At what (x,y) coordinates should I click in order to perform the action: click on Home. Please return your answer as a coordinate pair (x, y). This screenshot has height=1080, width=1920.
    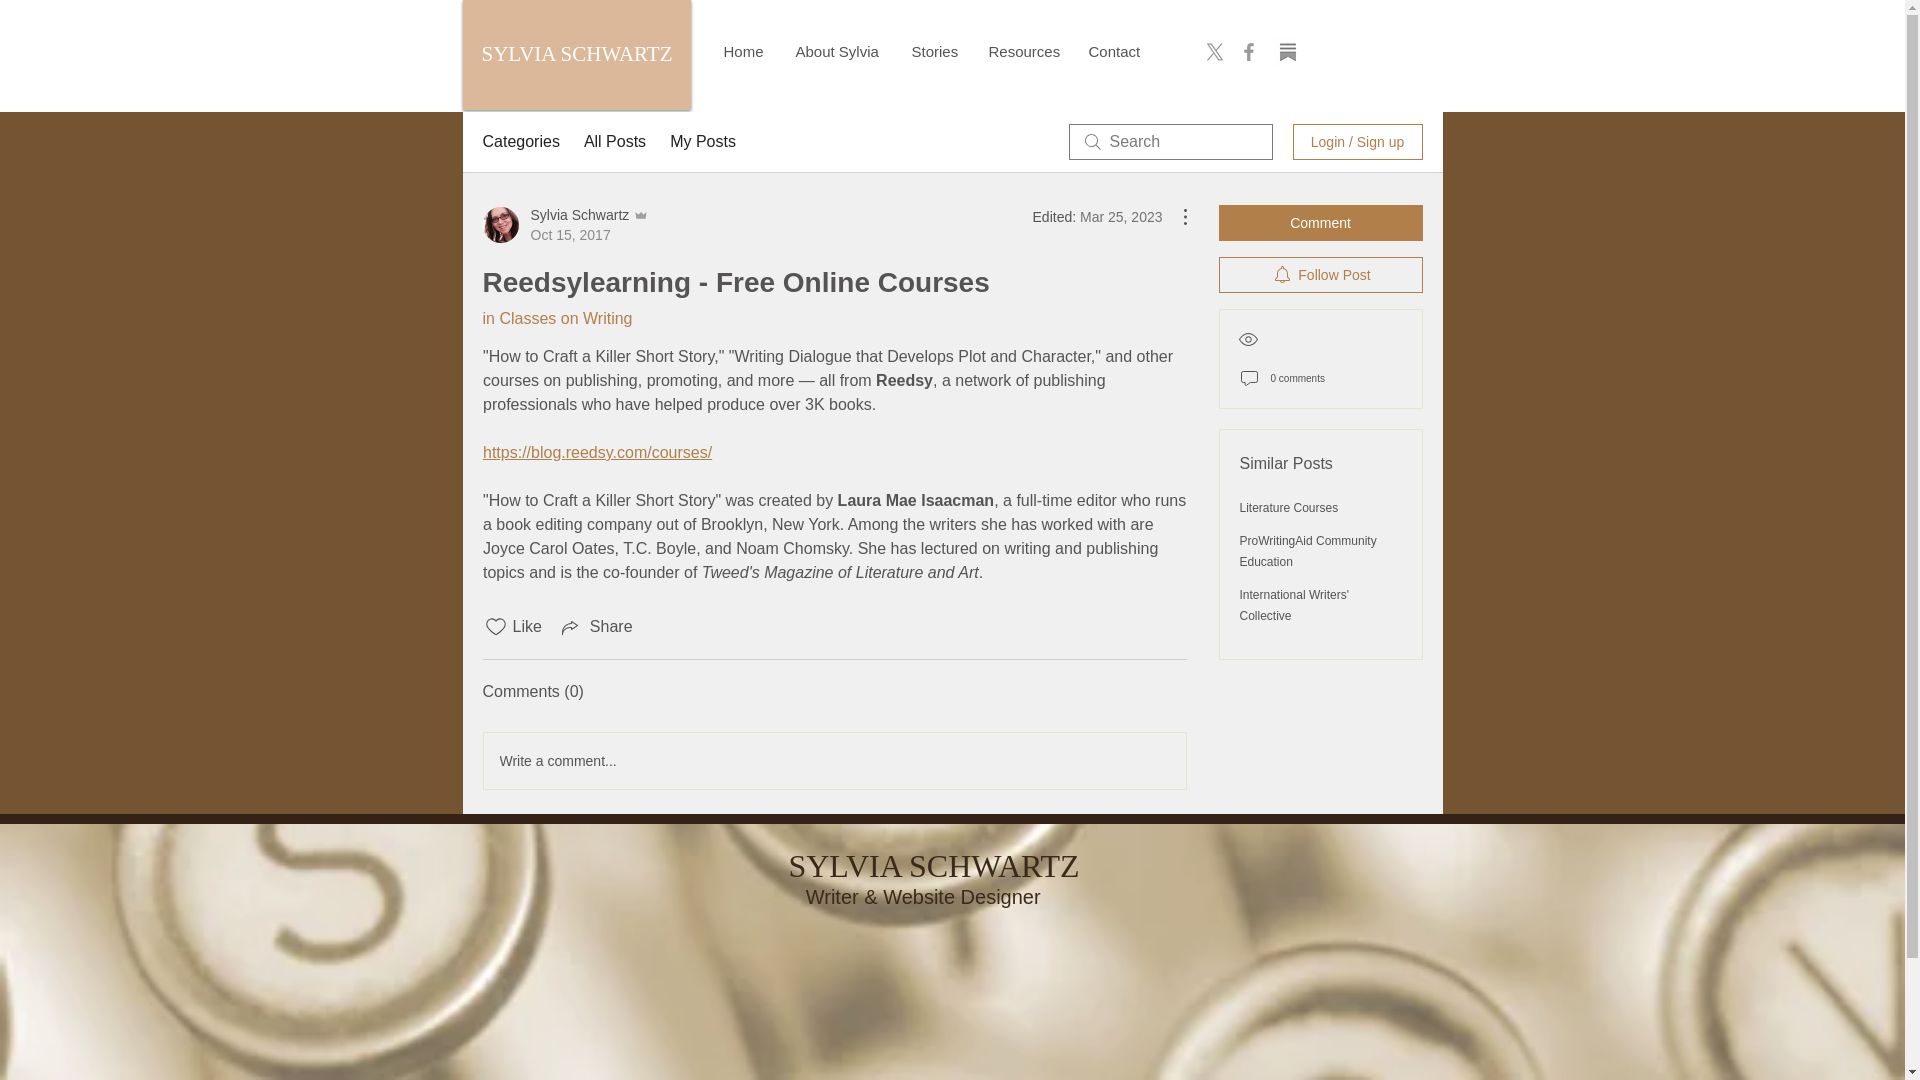
    Looking at the image, I should click on (744, 51).